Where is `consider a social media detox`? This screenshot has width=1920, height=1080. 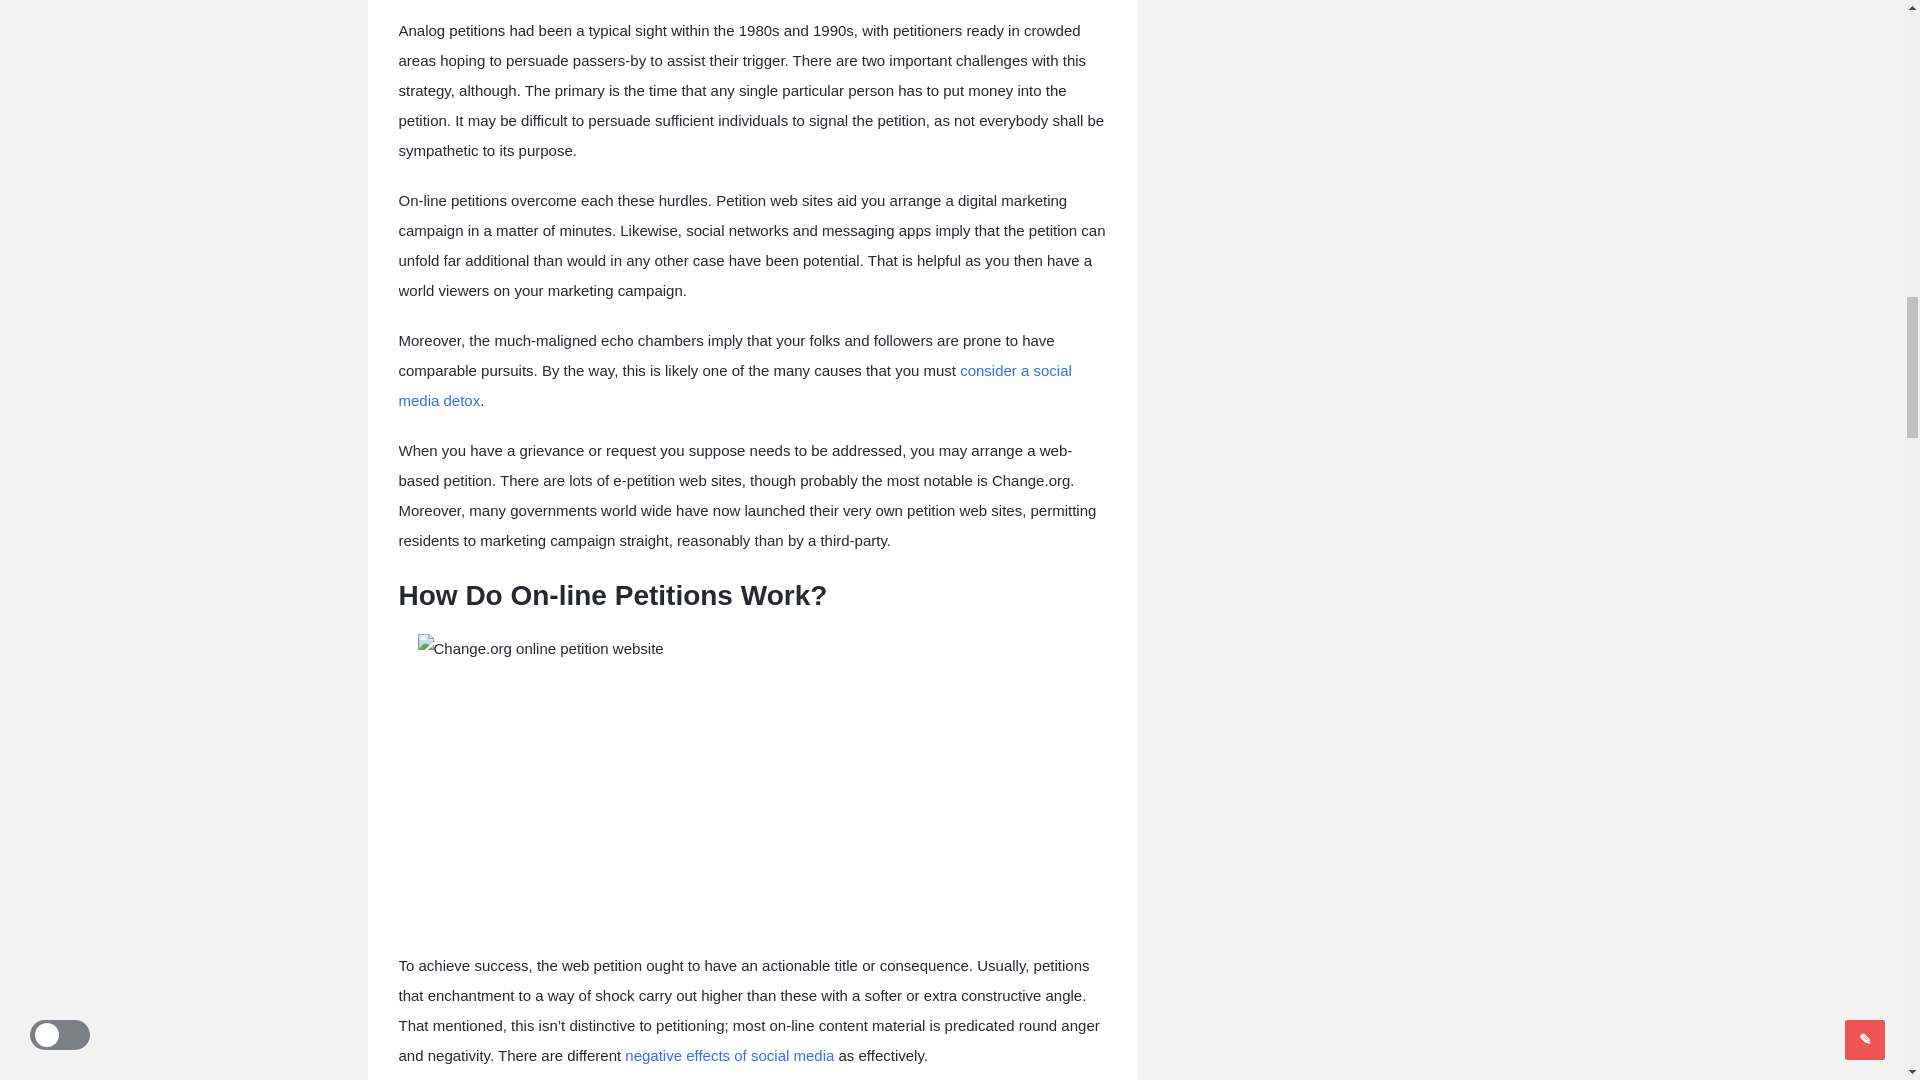 consider a social media detox is located at coordinates (734, 385).